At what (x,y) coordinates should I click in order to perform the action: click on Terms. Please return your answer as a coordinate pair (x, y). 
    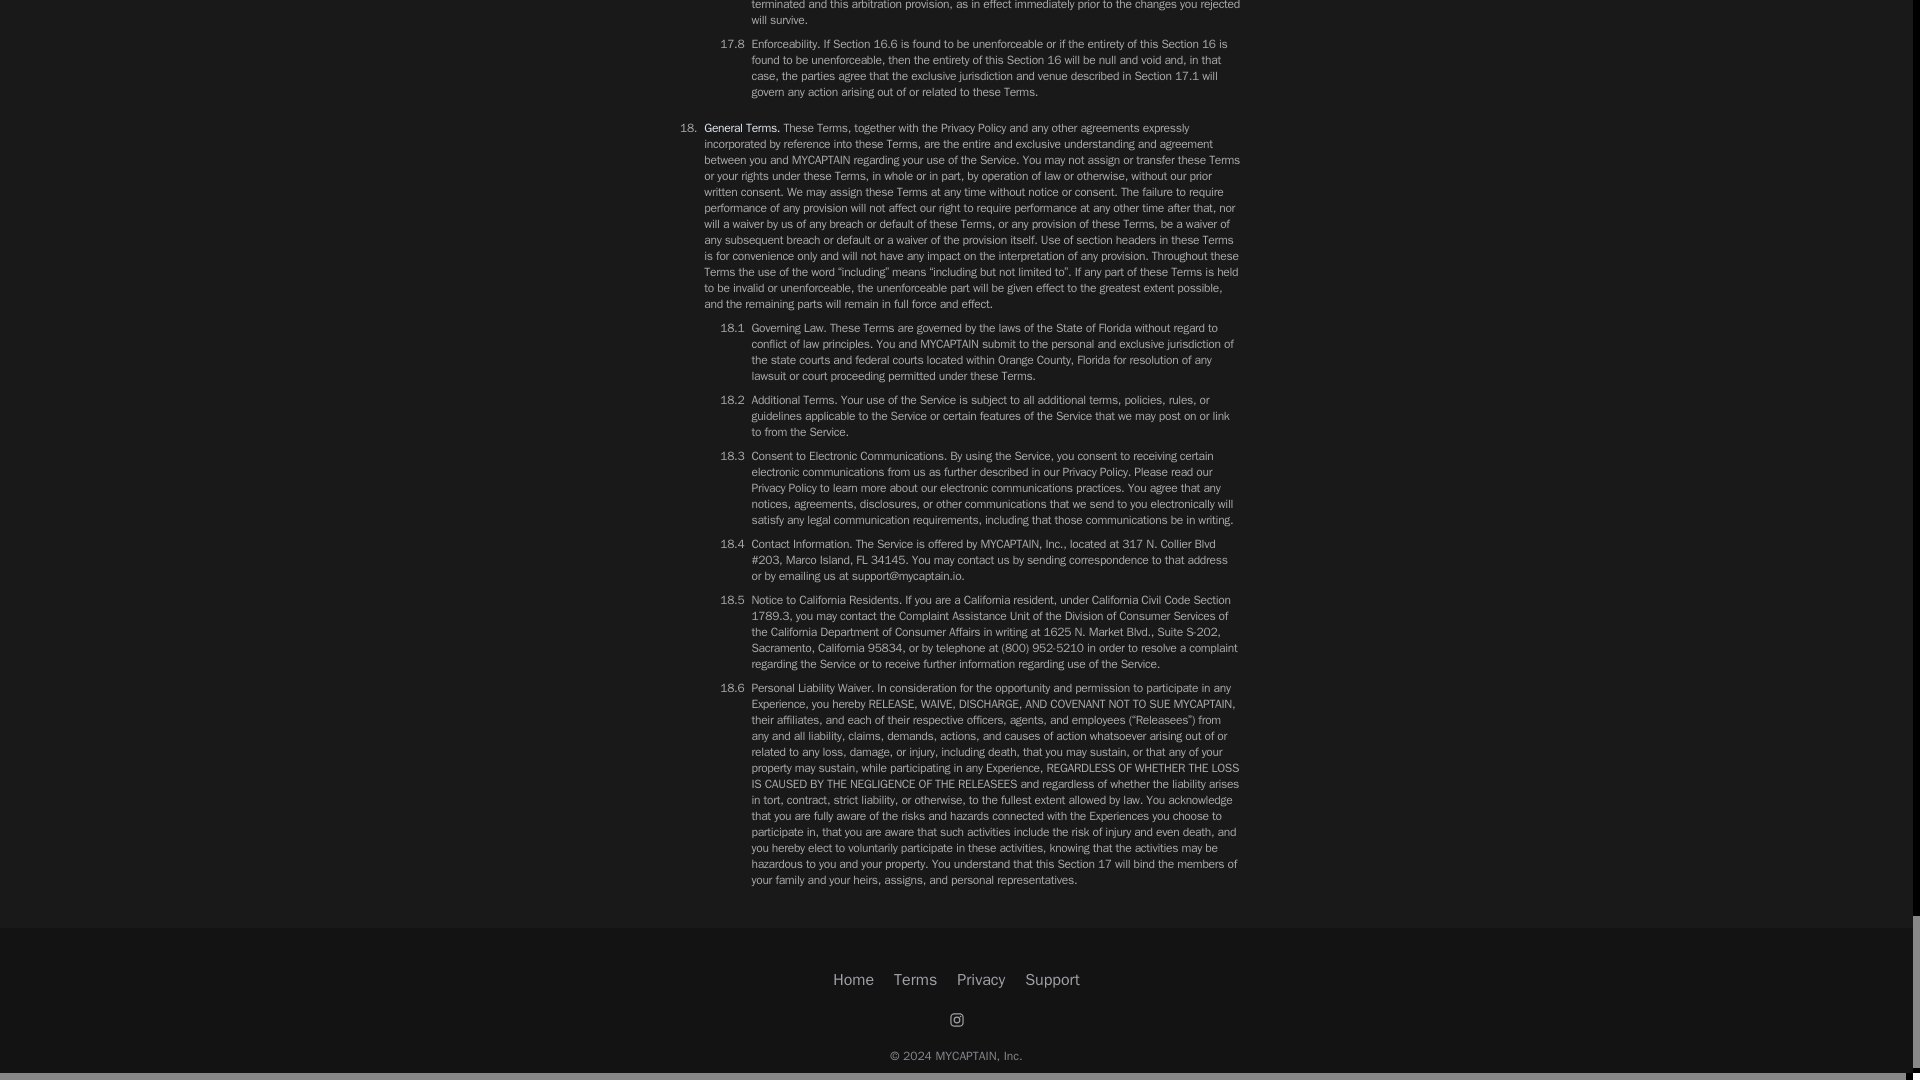
    Looking at the image, I should click on (915, 980).